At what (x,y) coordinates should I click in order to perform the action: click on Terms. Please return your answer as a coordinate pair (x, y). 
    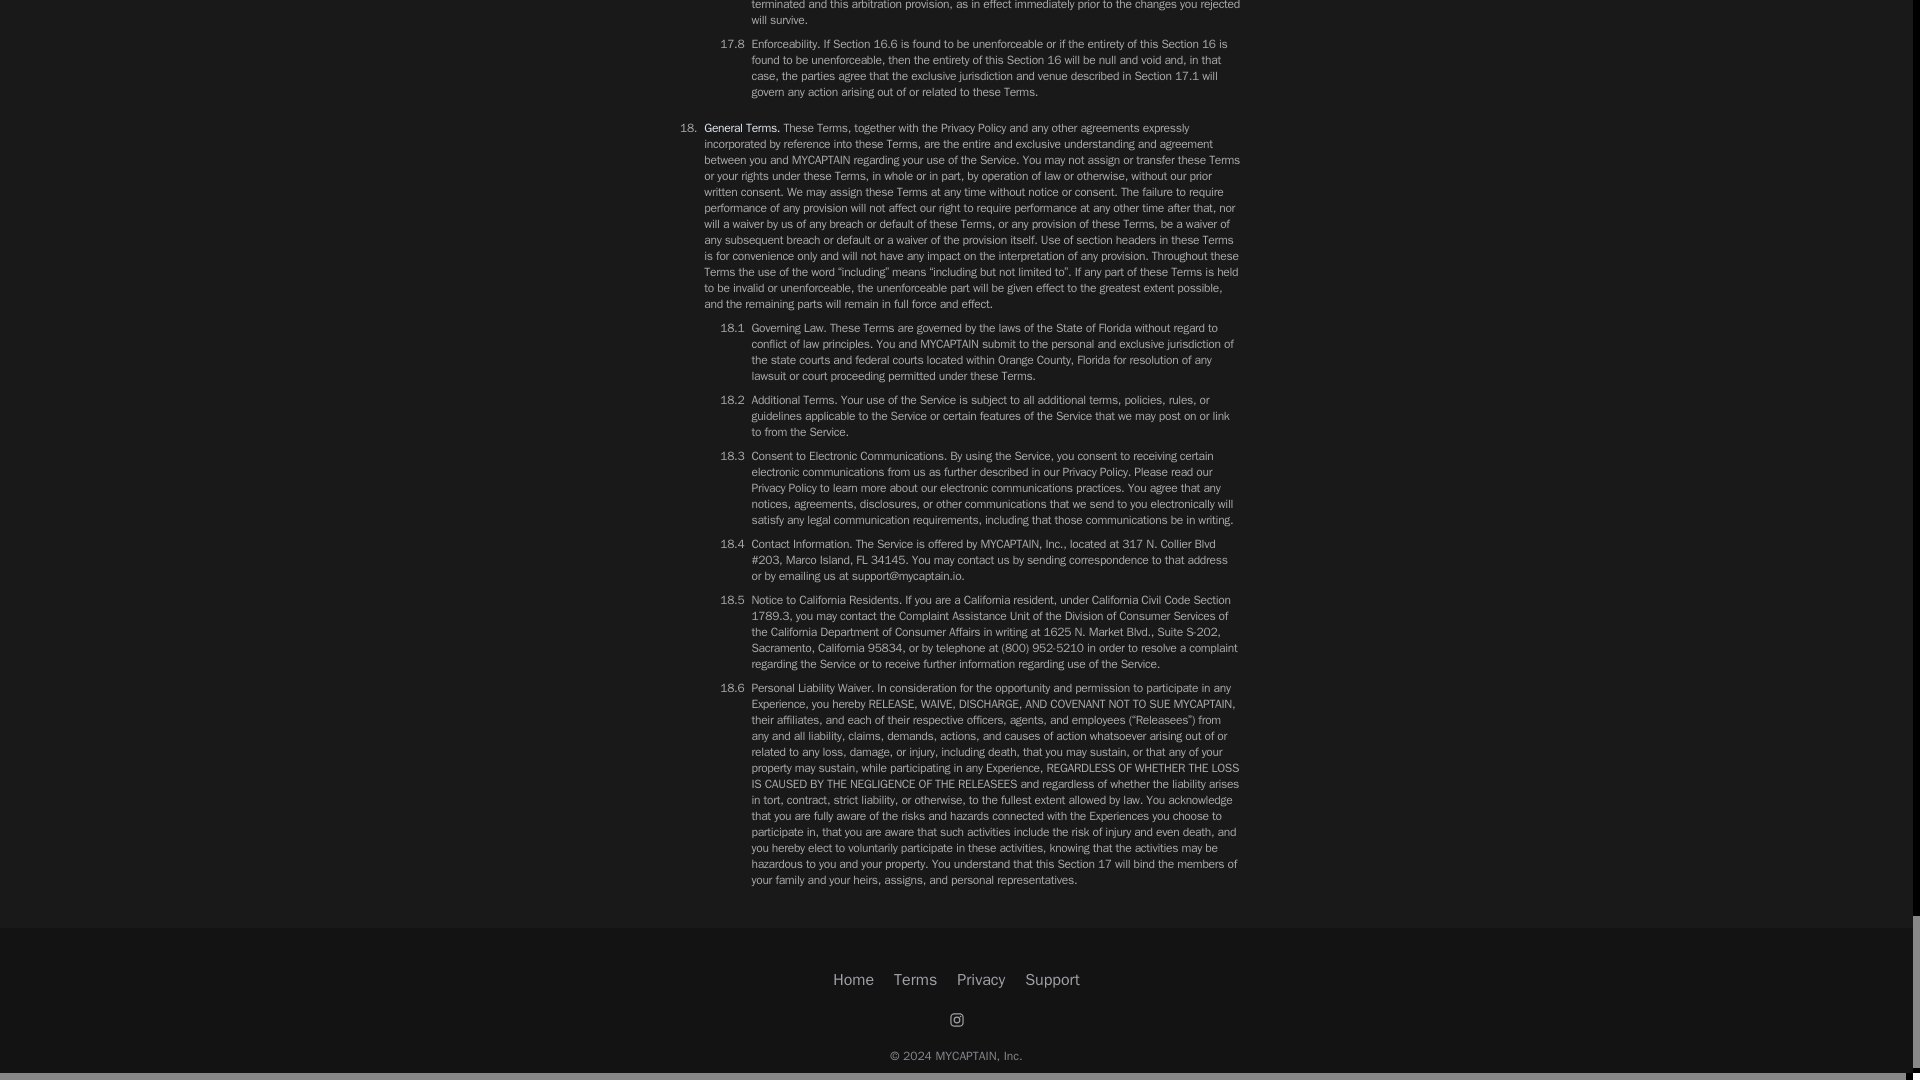
    Looking at the image, I should click on (915, 980).